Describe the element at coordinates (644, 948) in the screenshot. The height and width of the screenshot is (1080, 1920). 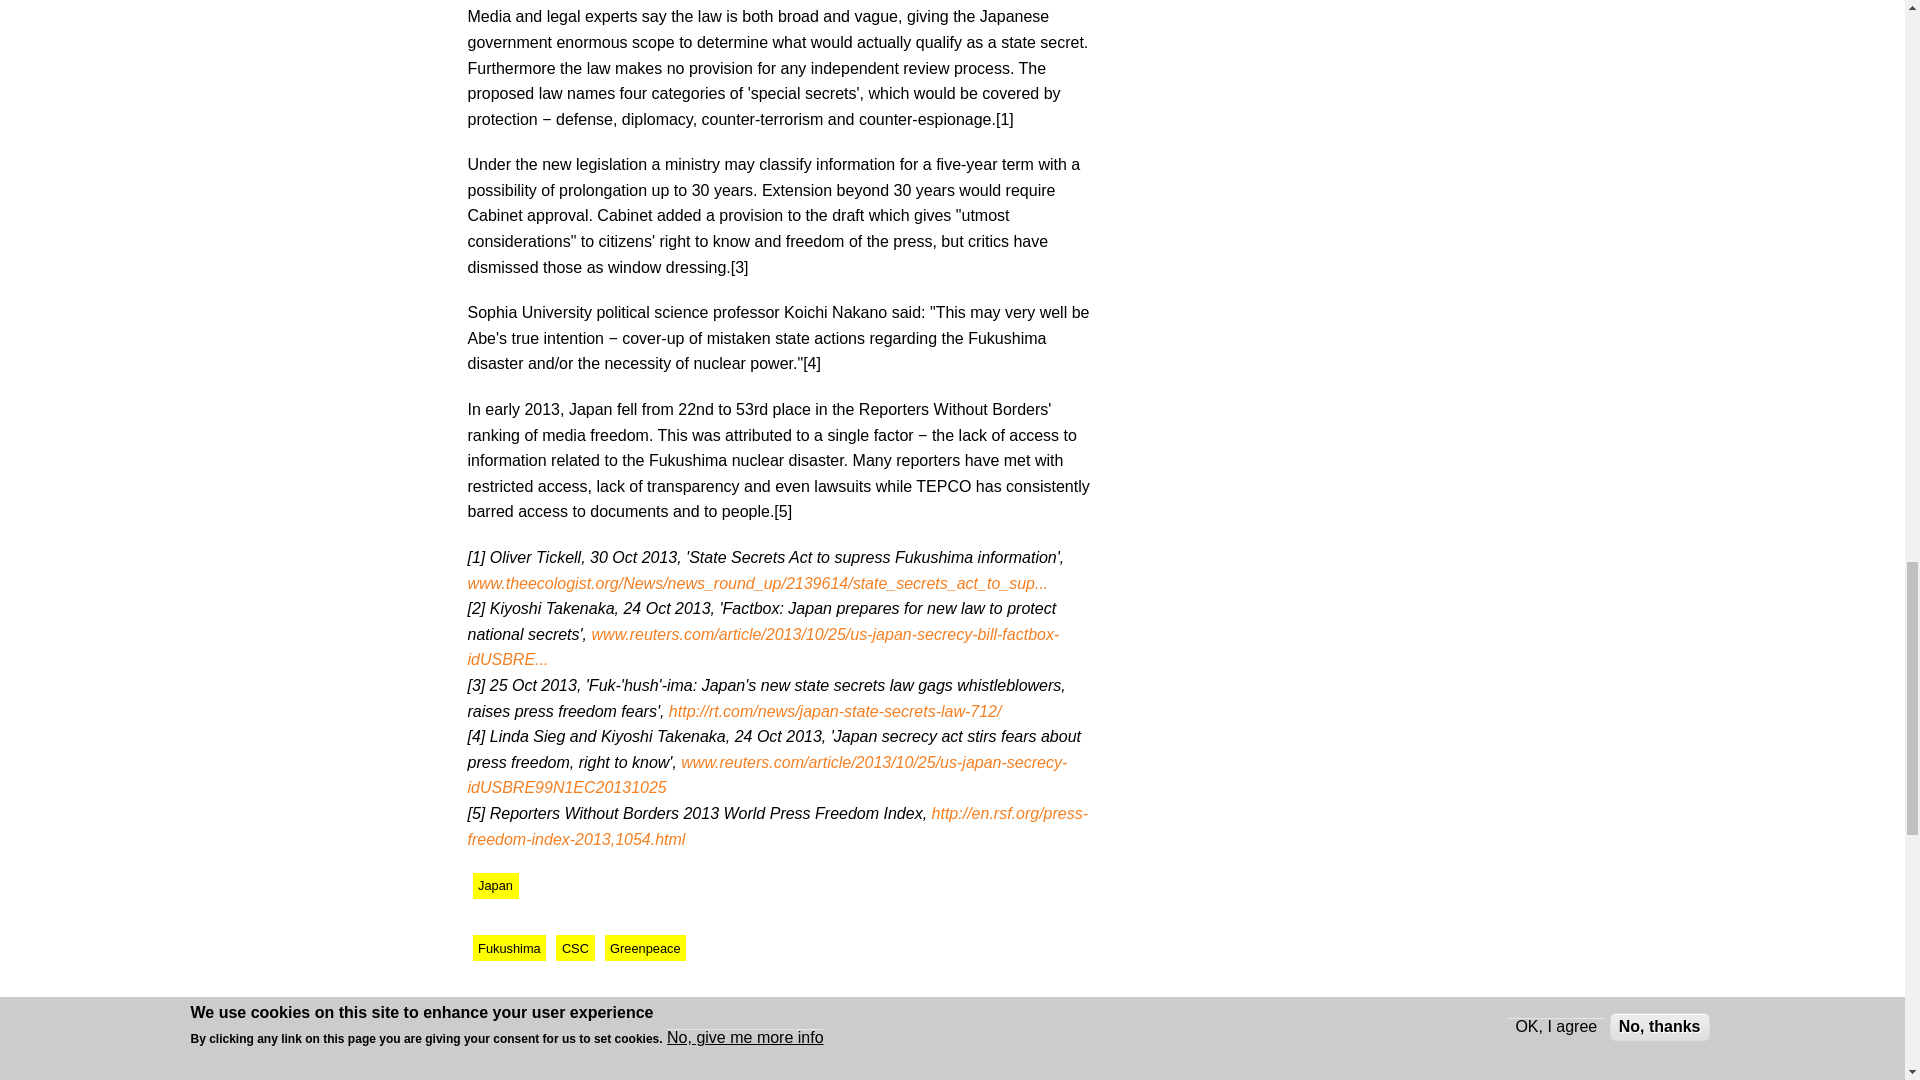
I see `Greenpeace` at that location.